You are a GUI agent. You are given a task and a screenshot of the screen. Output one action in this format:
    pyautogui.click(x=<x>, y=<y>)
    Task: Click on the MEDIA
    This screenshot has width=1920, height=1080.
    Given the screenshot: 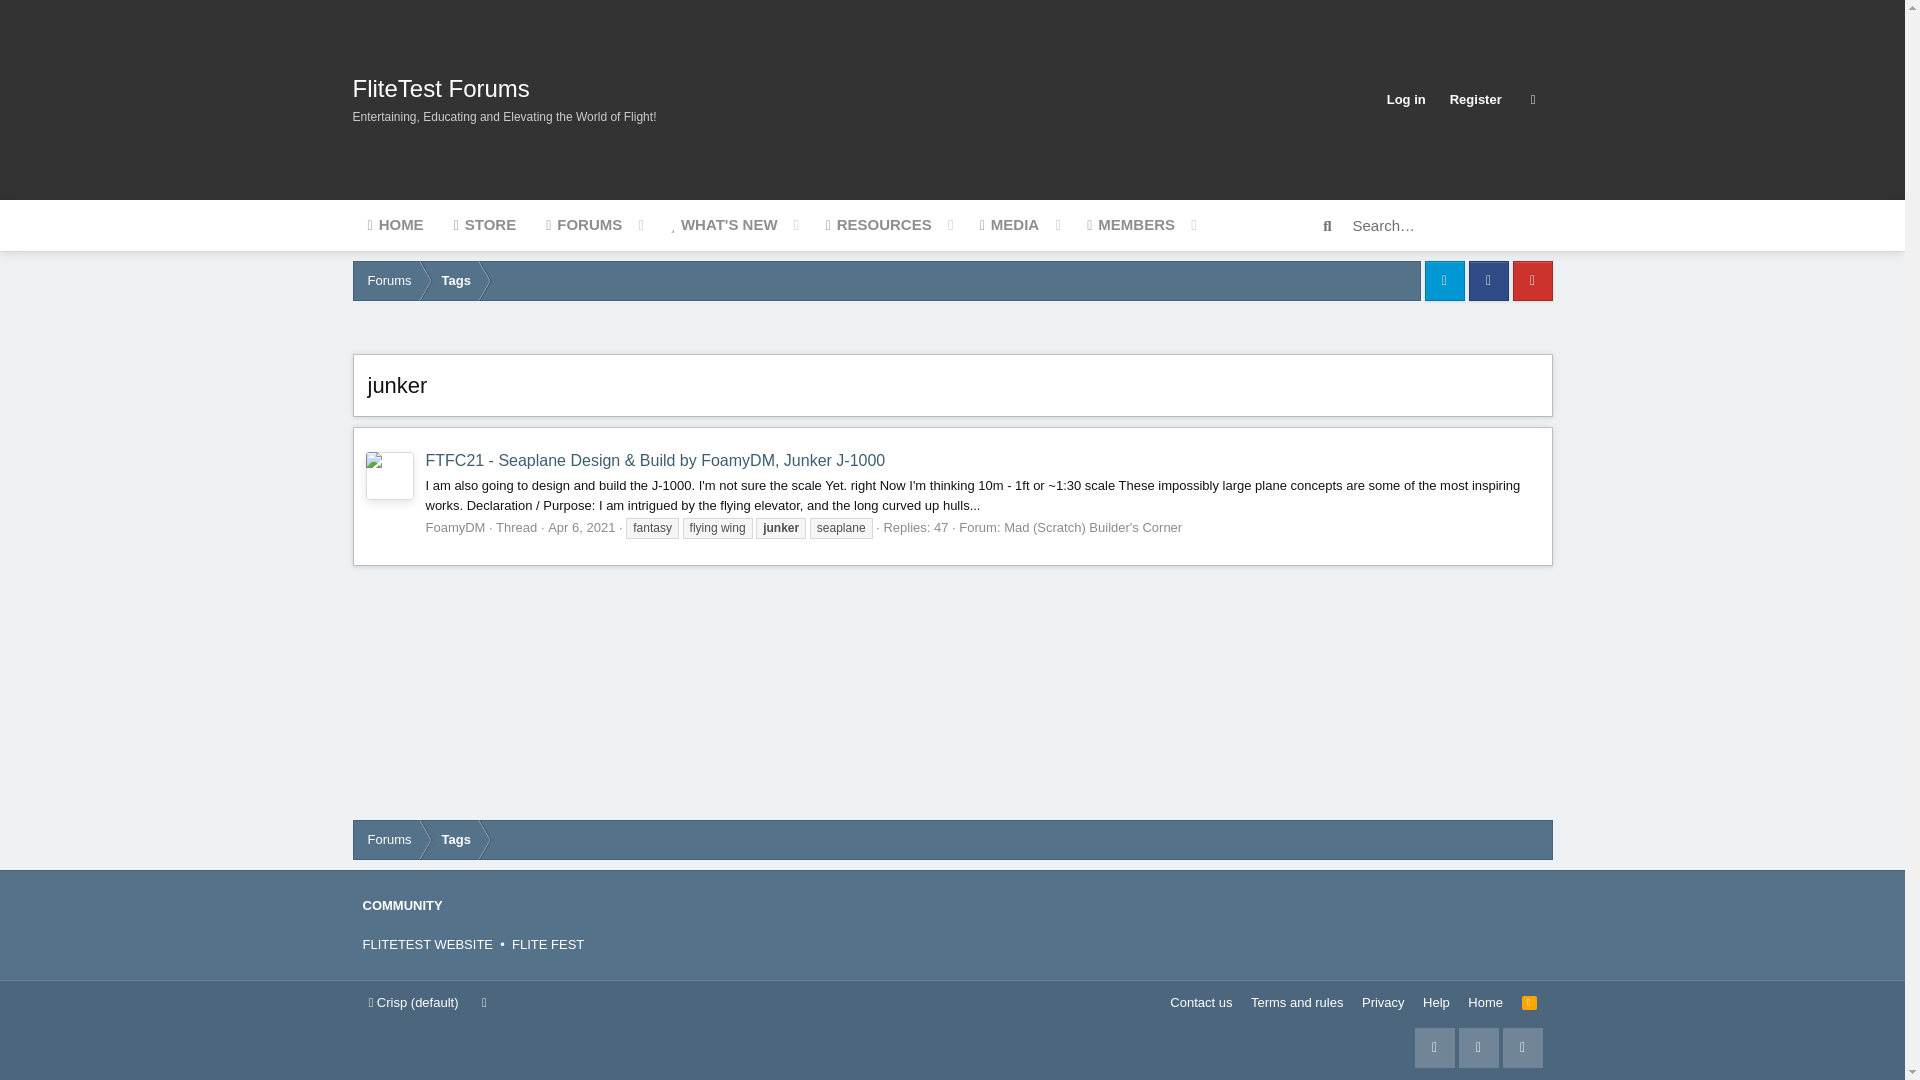 What is the action you would take?
    pyautogui.click(x=1010, y=224)
    